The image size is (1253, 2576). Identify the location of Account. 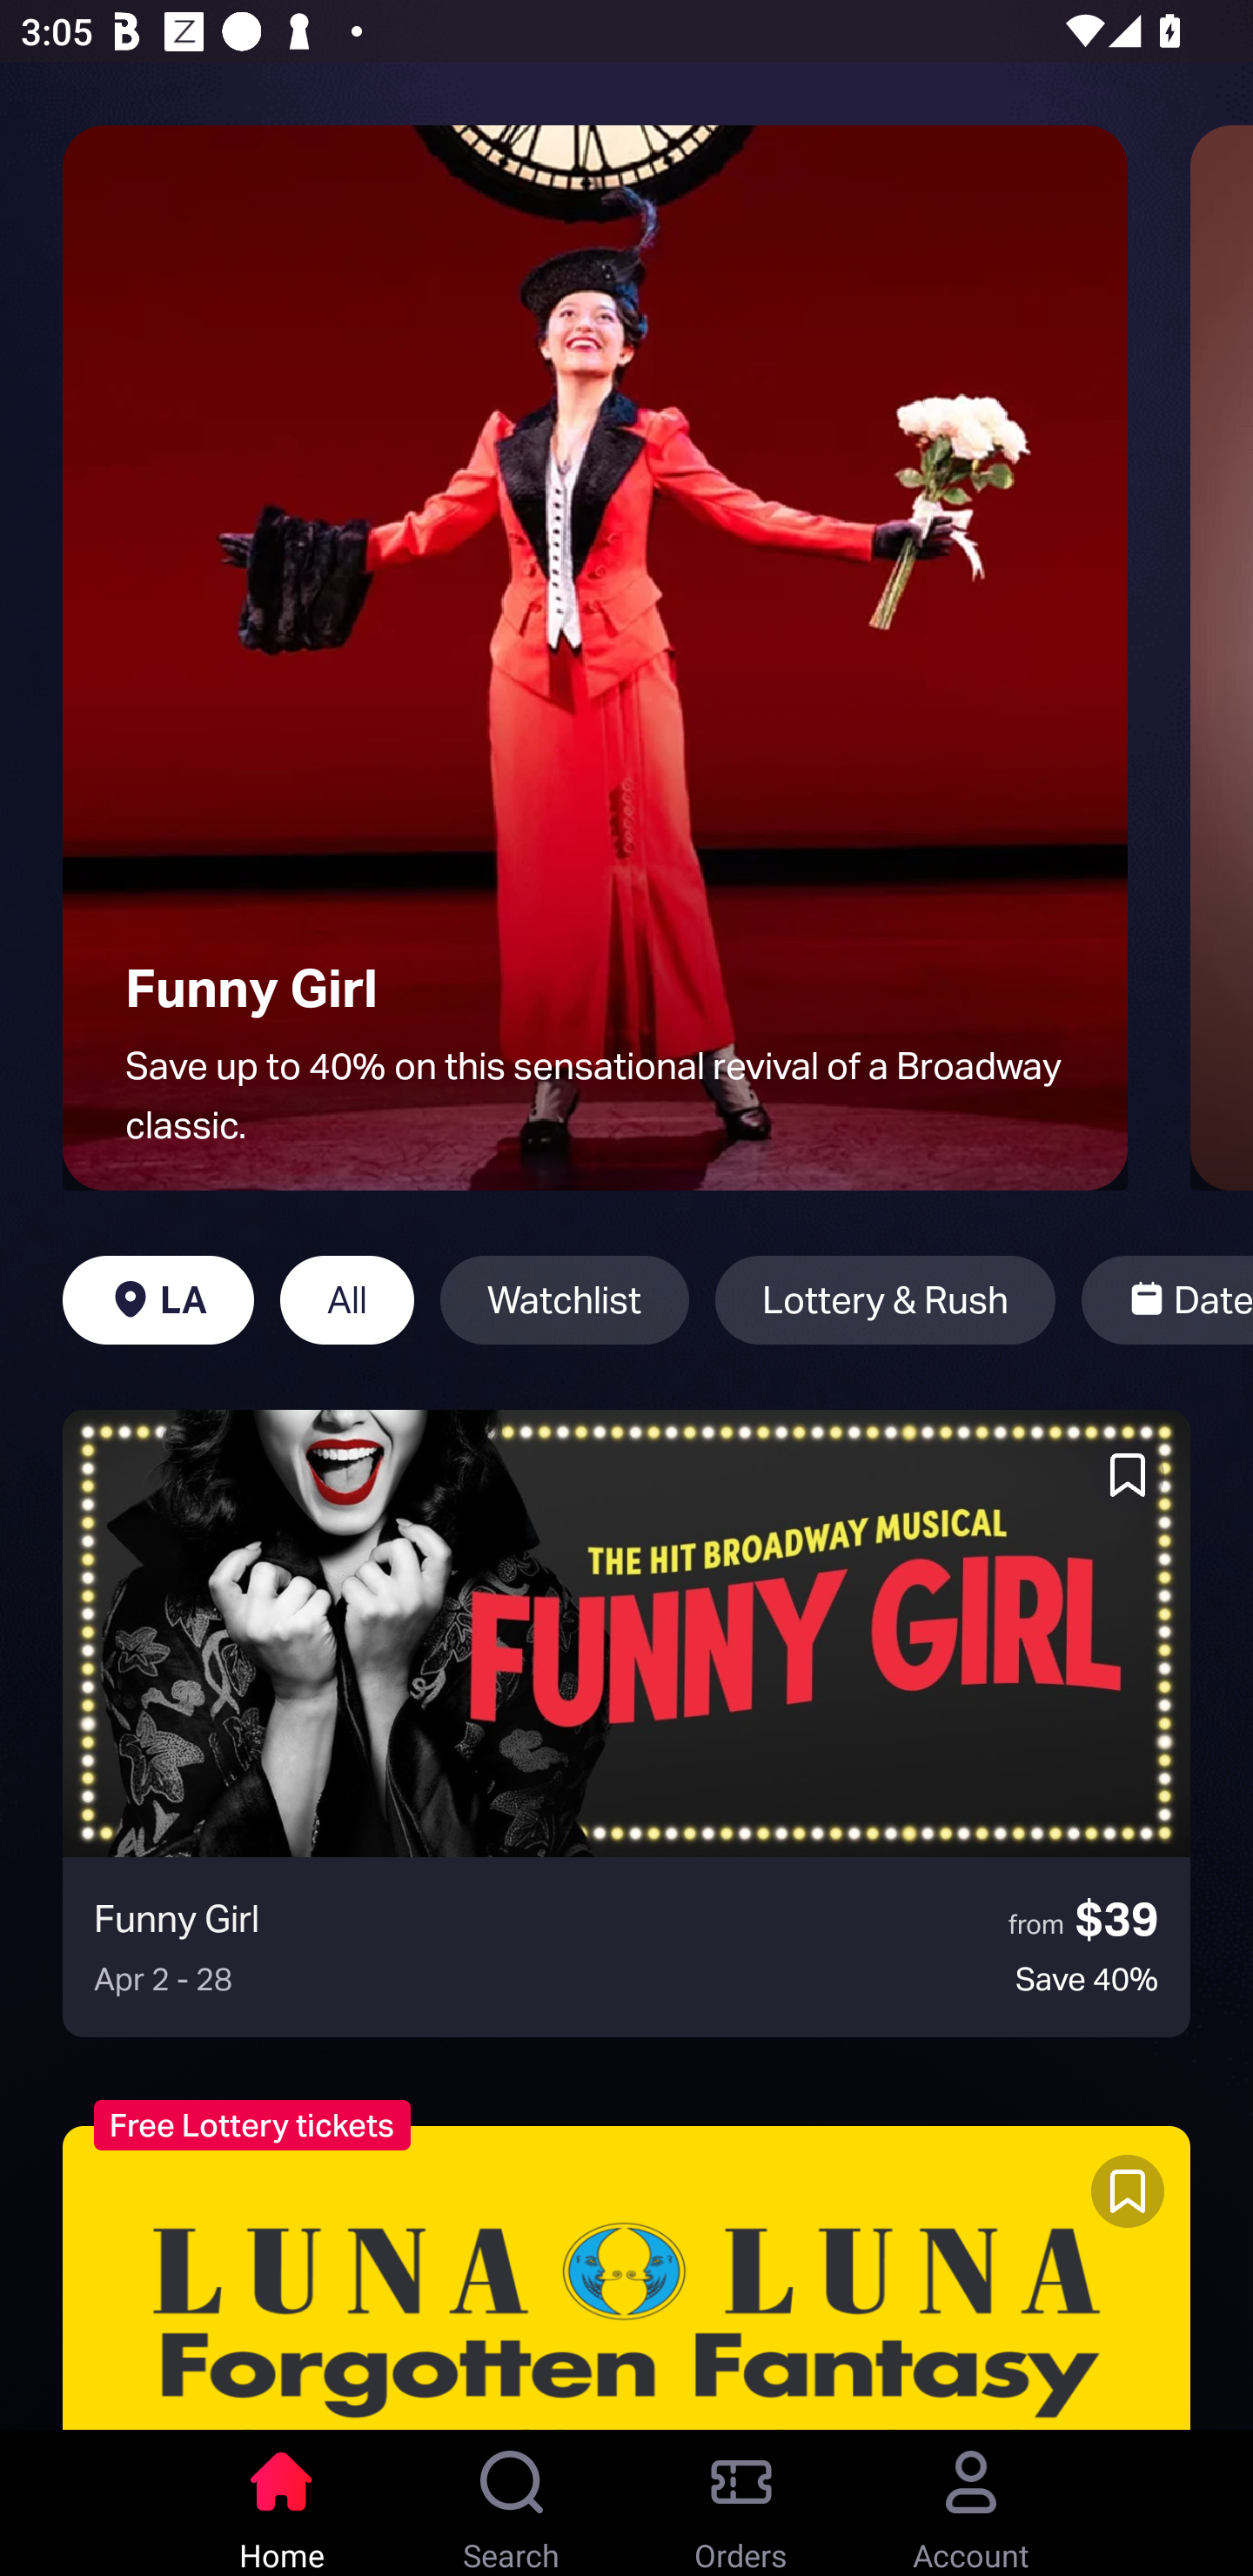
(971, 2503).